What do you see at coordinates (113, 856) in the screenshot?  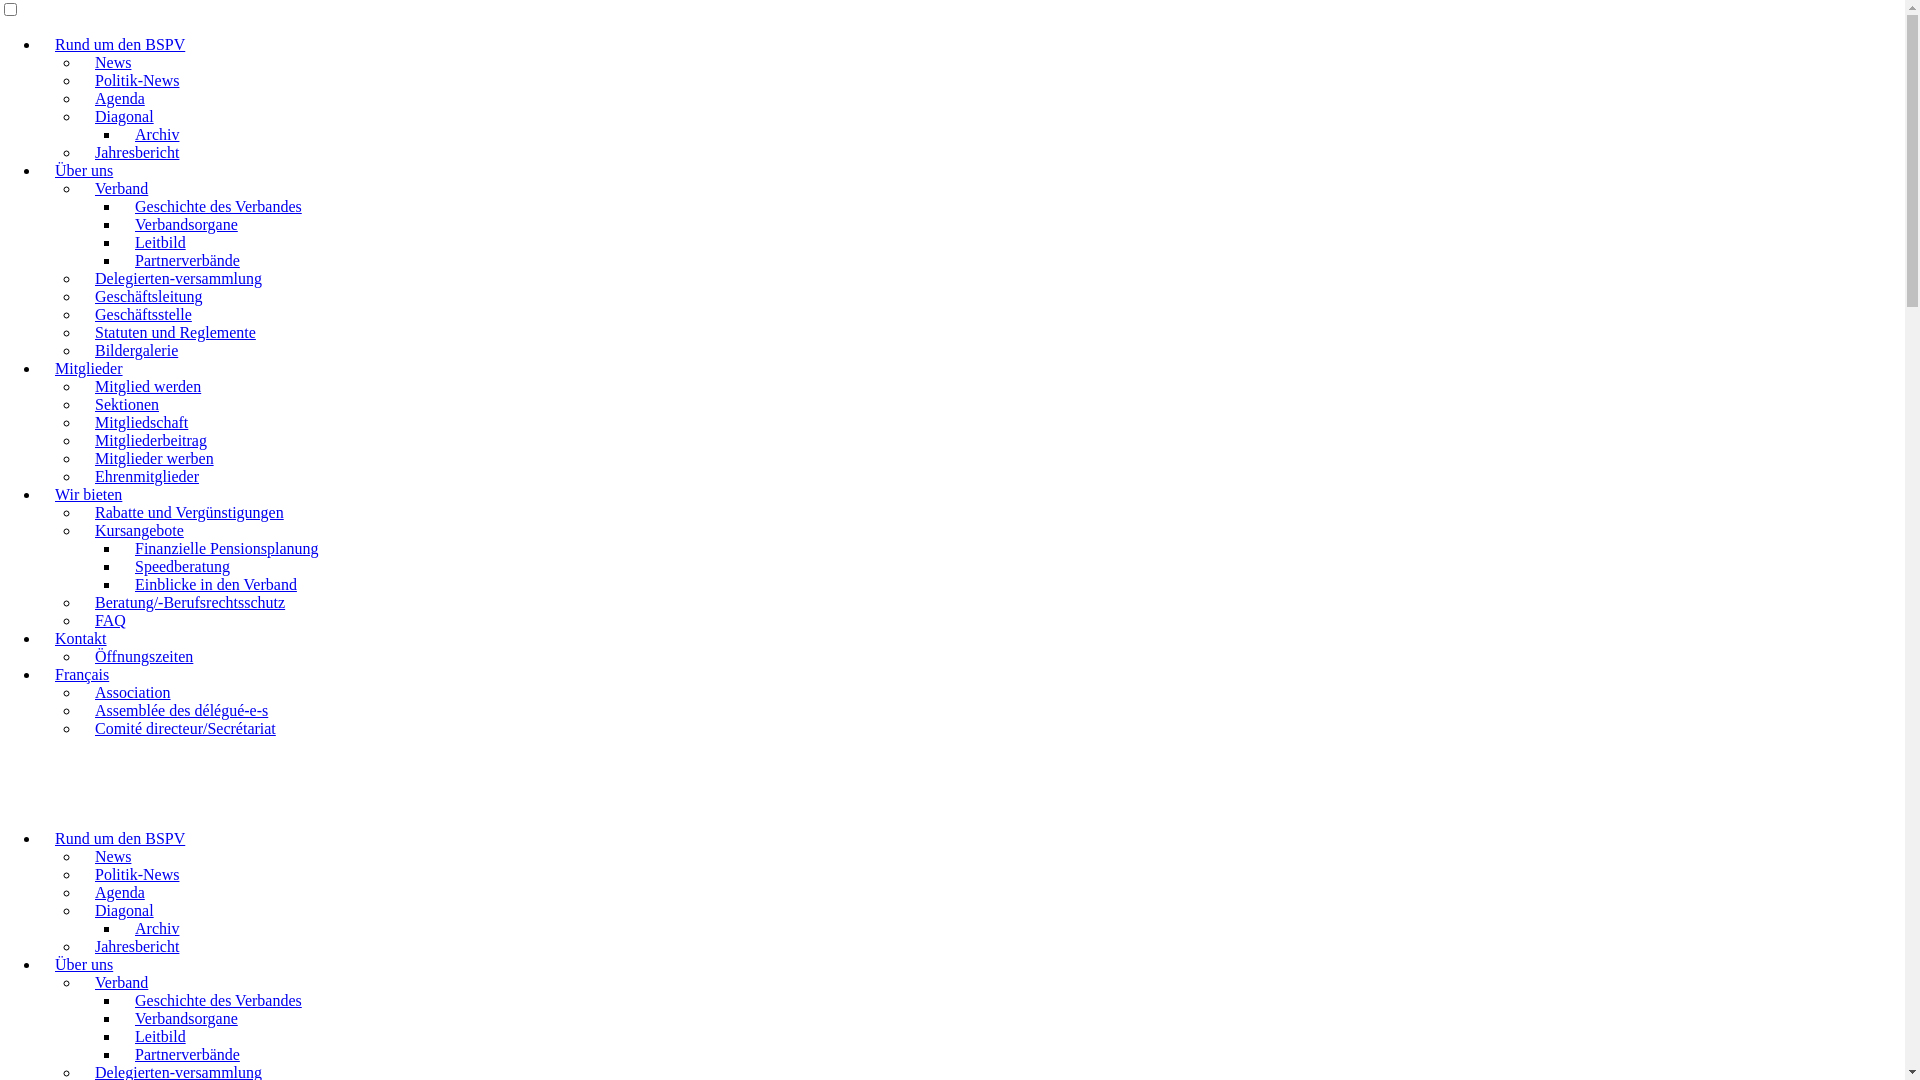 I see `News` at bounding box center [113, 856].